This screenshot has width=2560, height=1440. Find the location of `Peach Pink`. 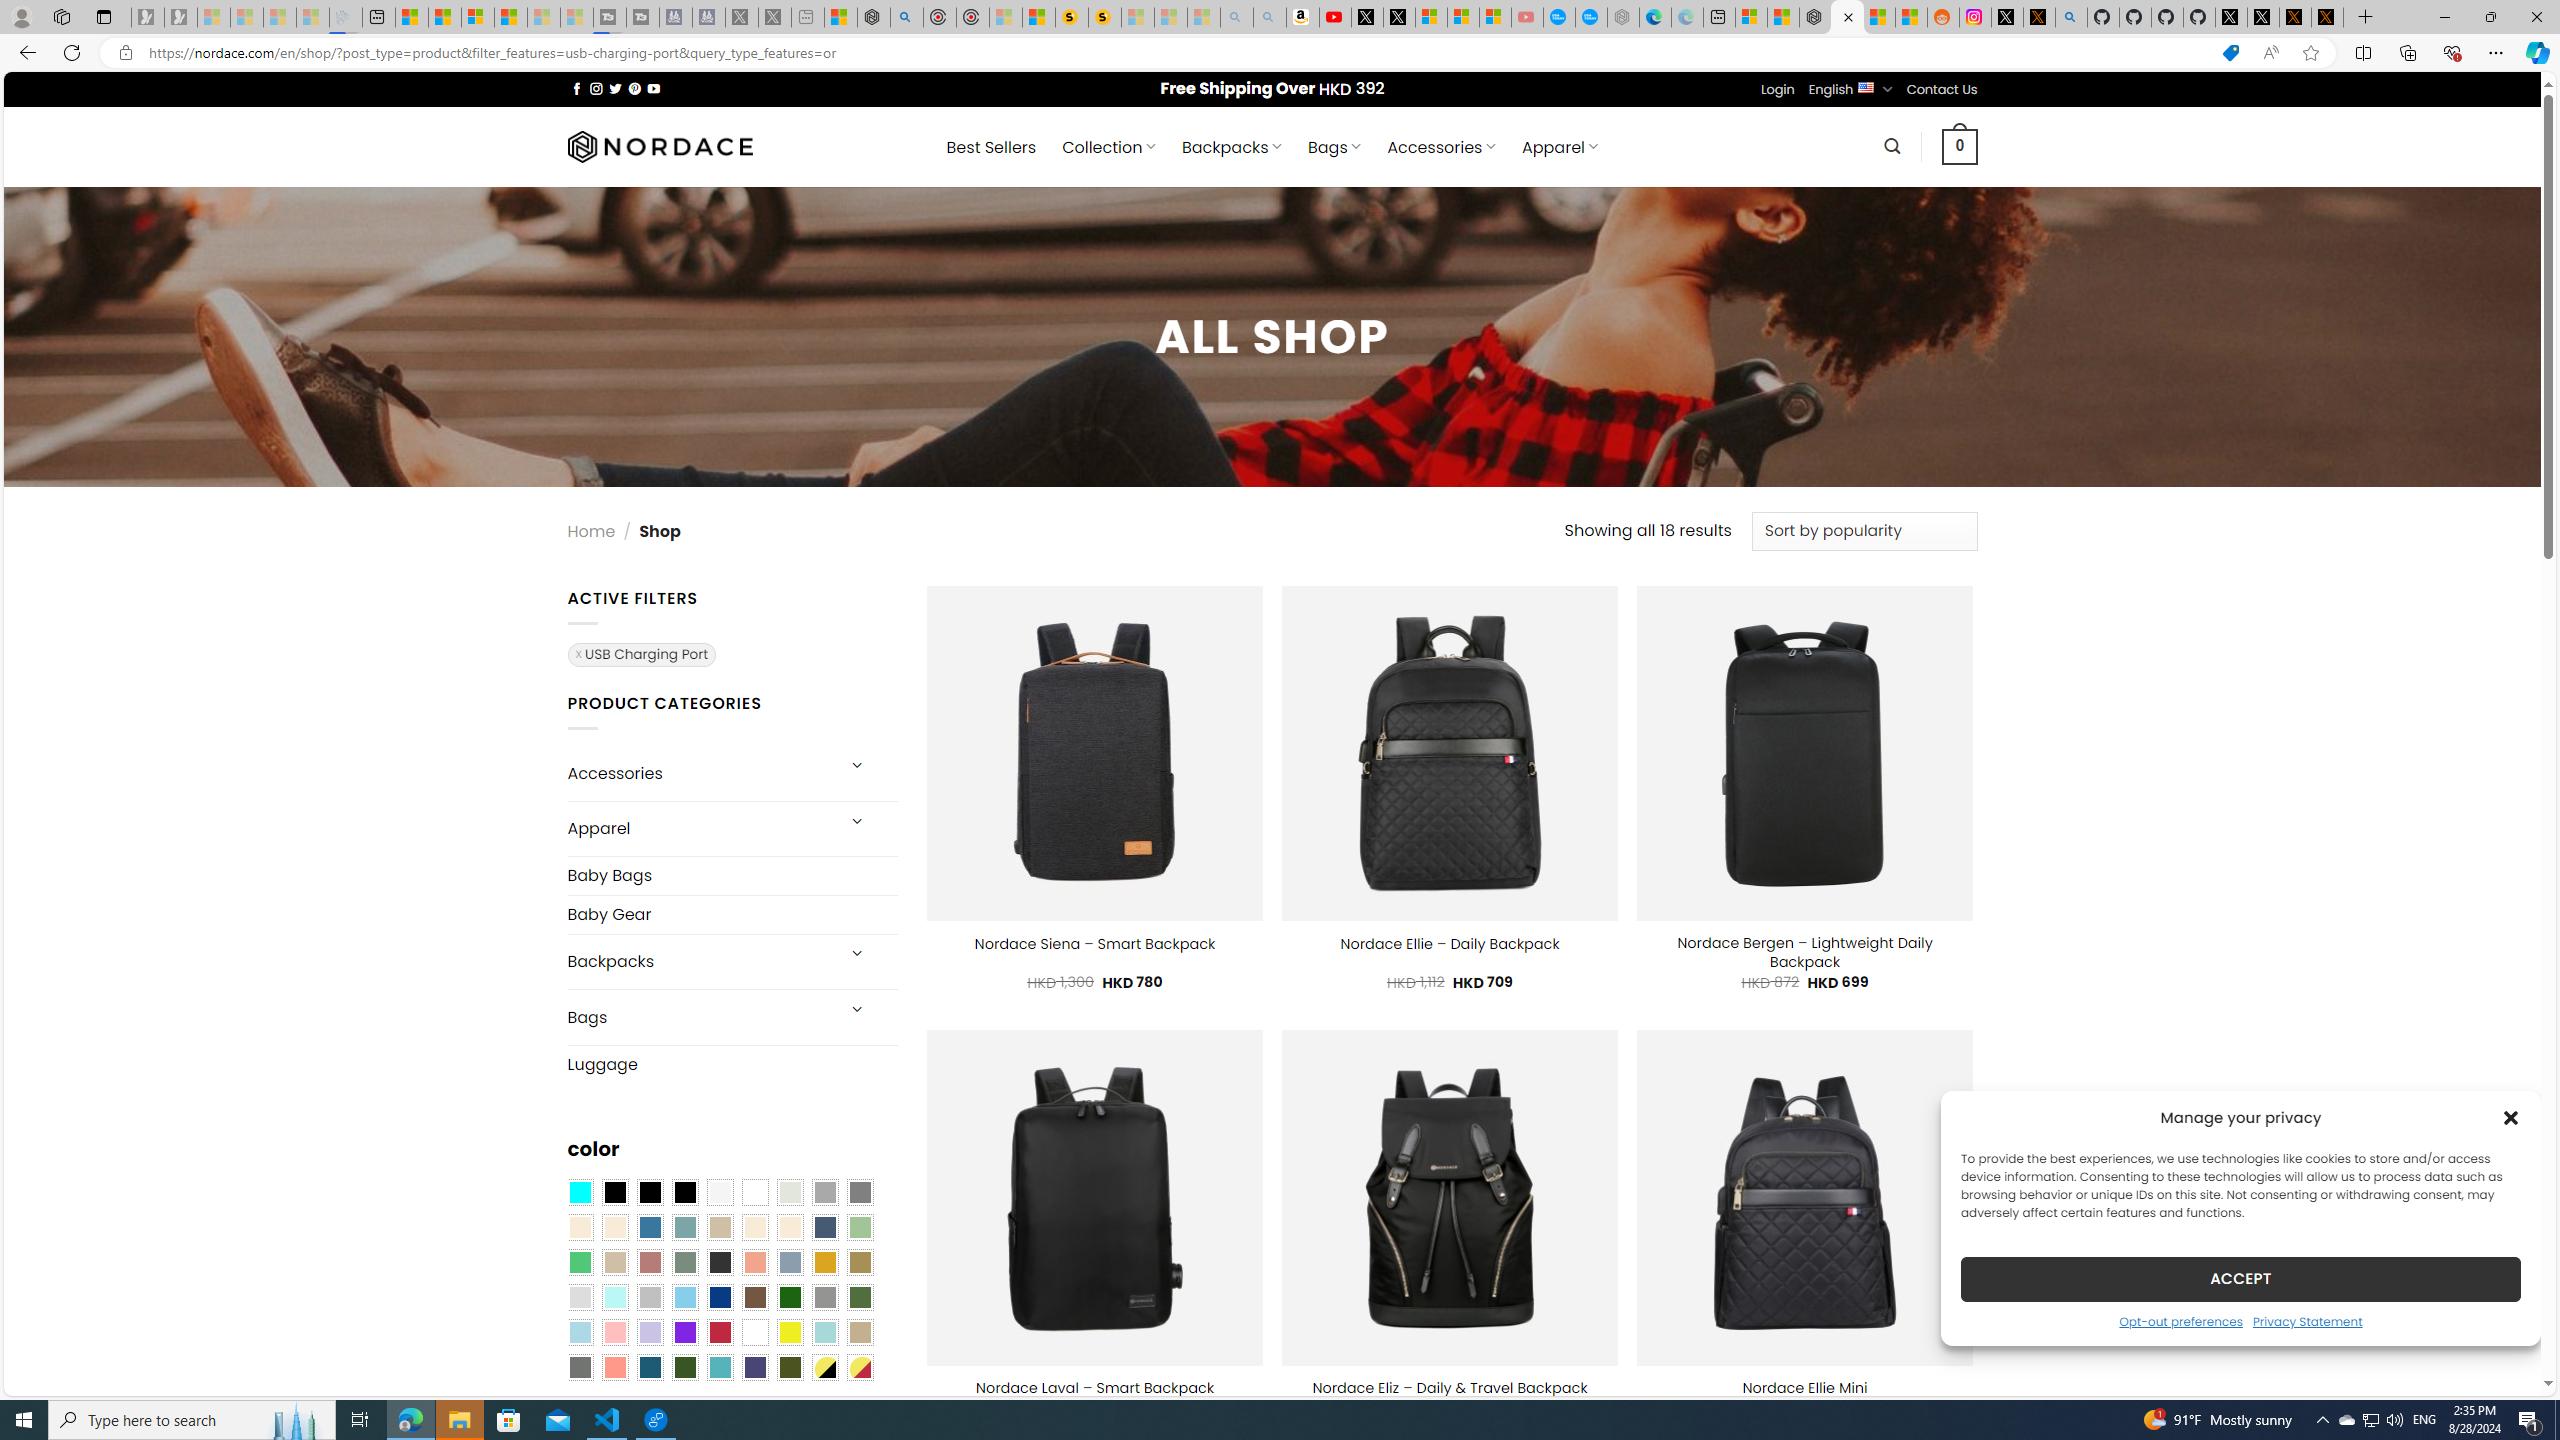

Peach Pink is located at coordinates (614, 1368).